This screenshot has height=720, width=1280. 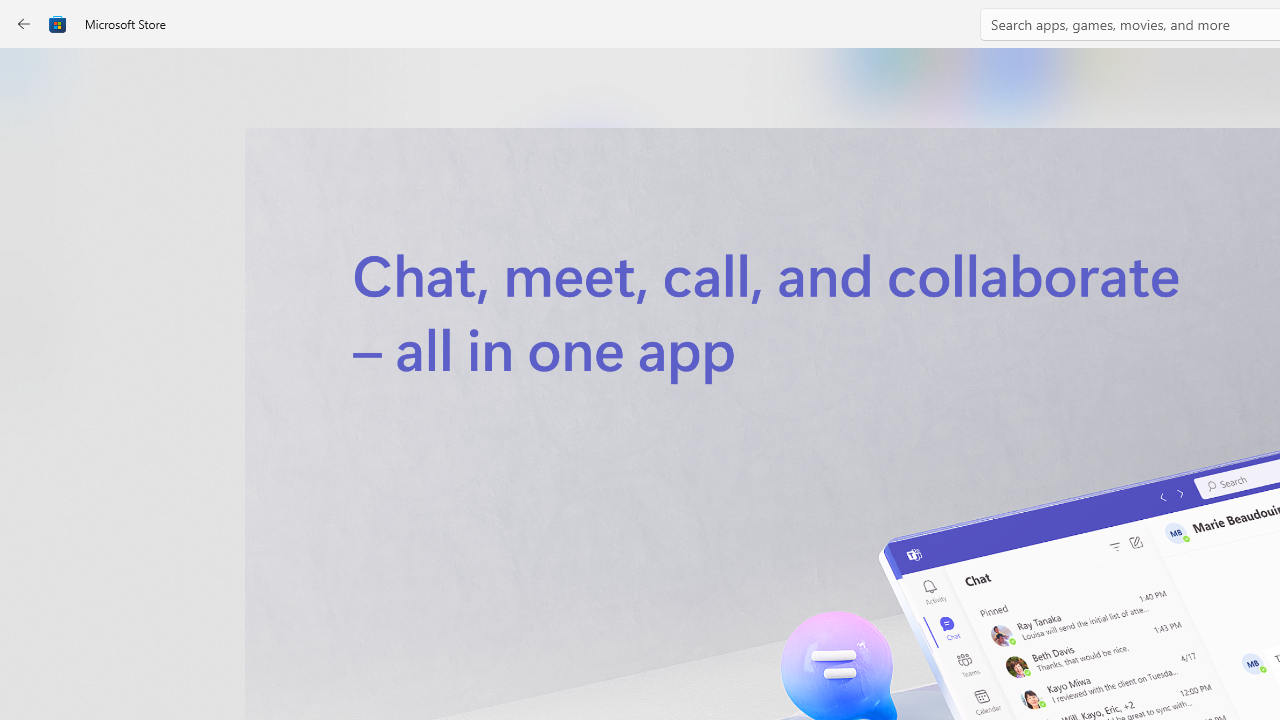 What do you see at coordinates (674, 333) in the screenshot?
I see `Microsoft Corporation` at bounding box center [674, 333].